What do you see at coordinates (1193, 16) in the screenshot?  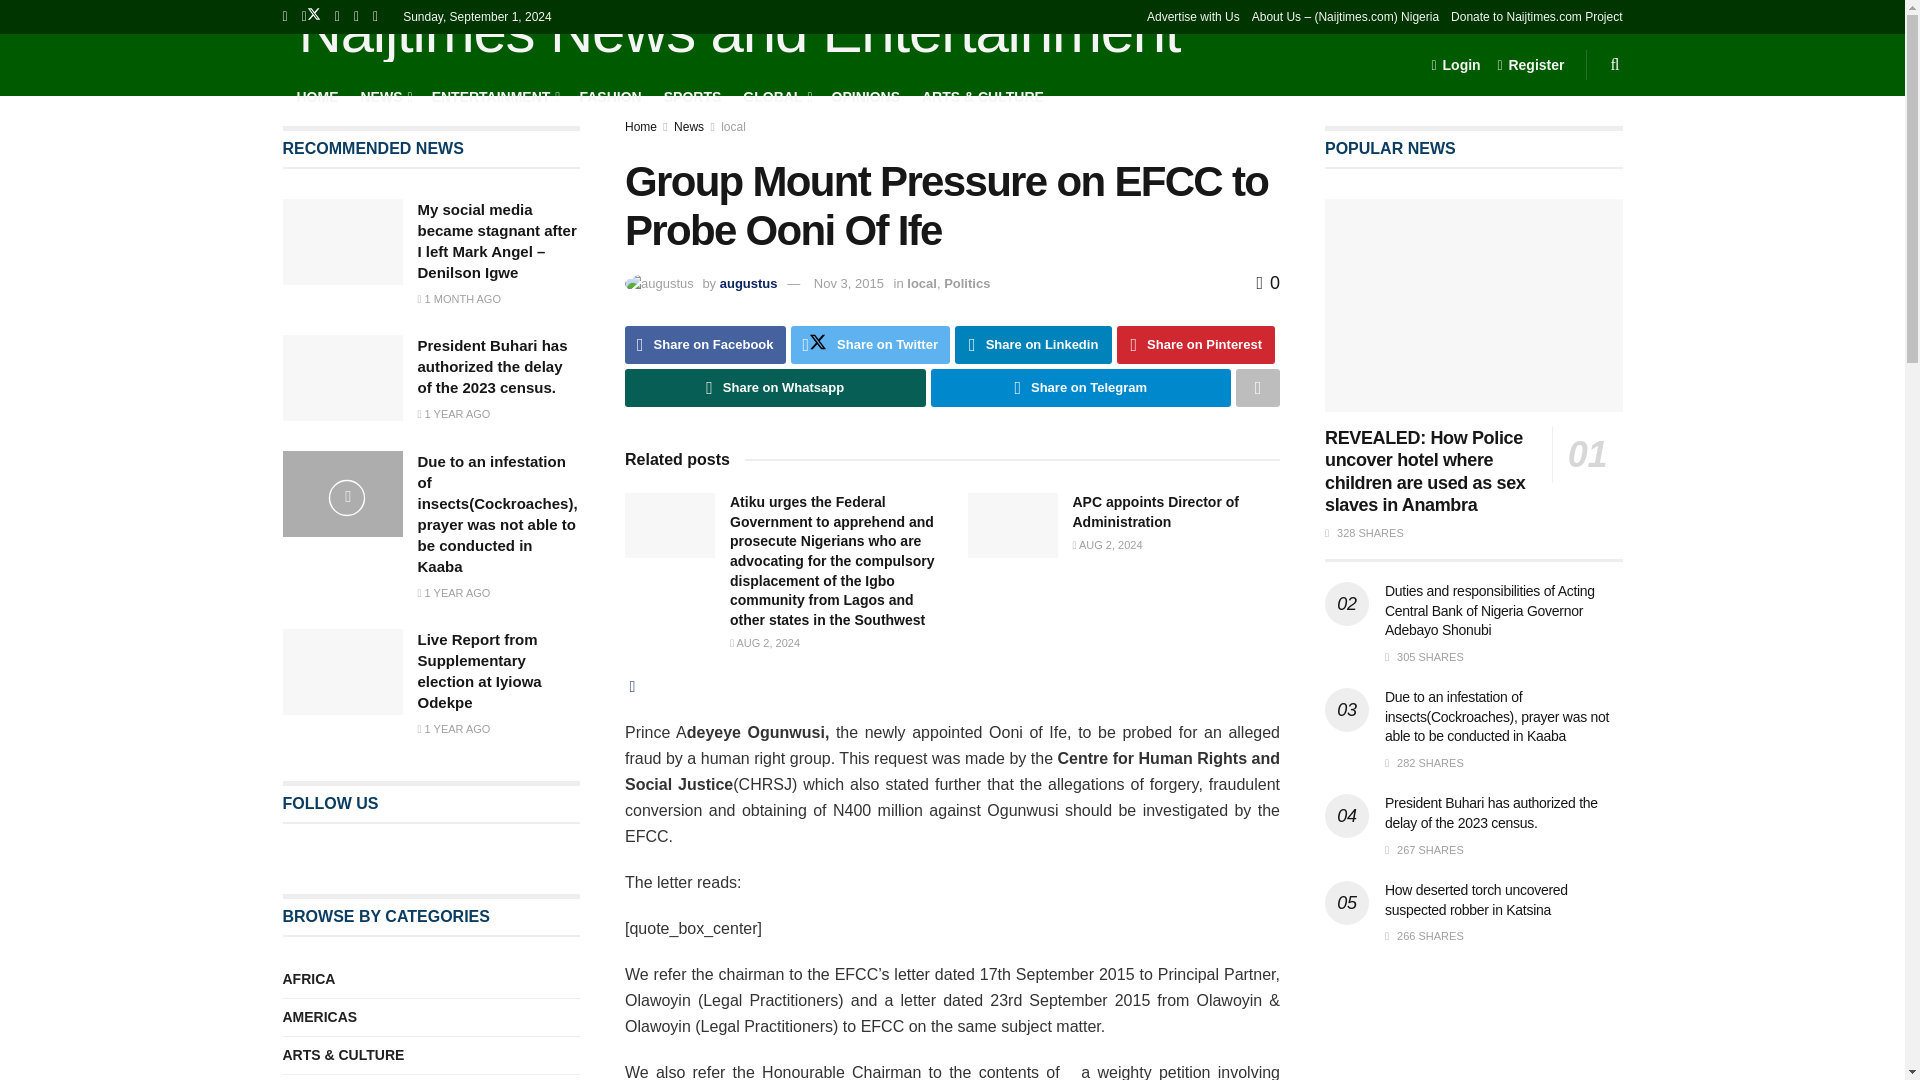 I see `Advertise with Us` at bounding box center [1193, 16].